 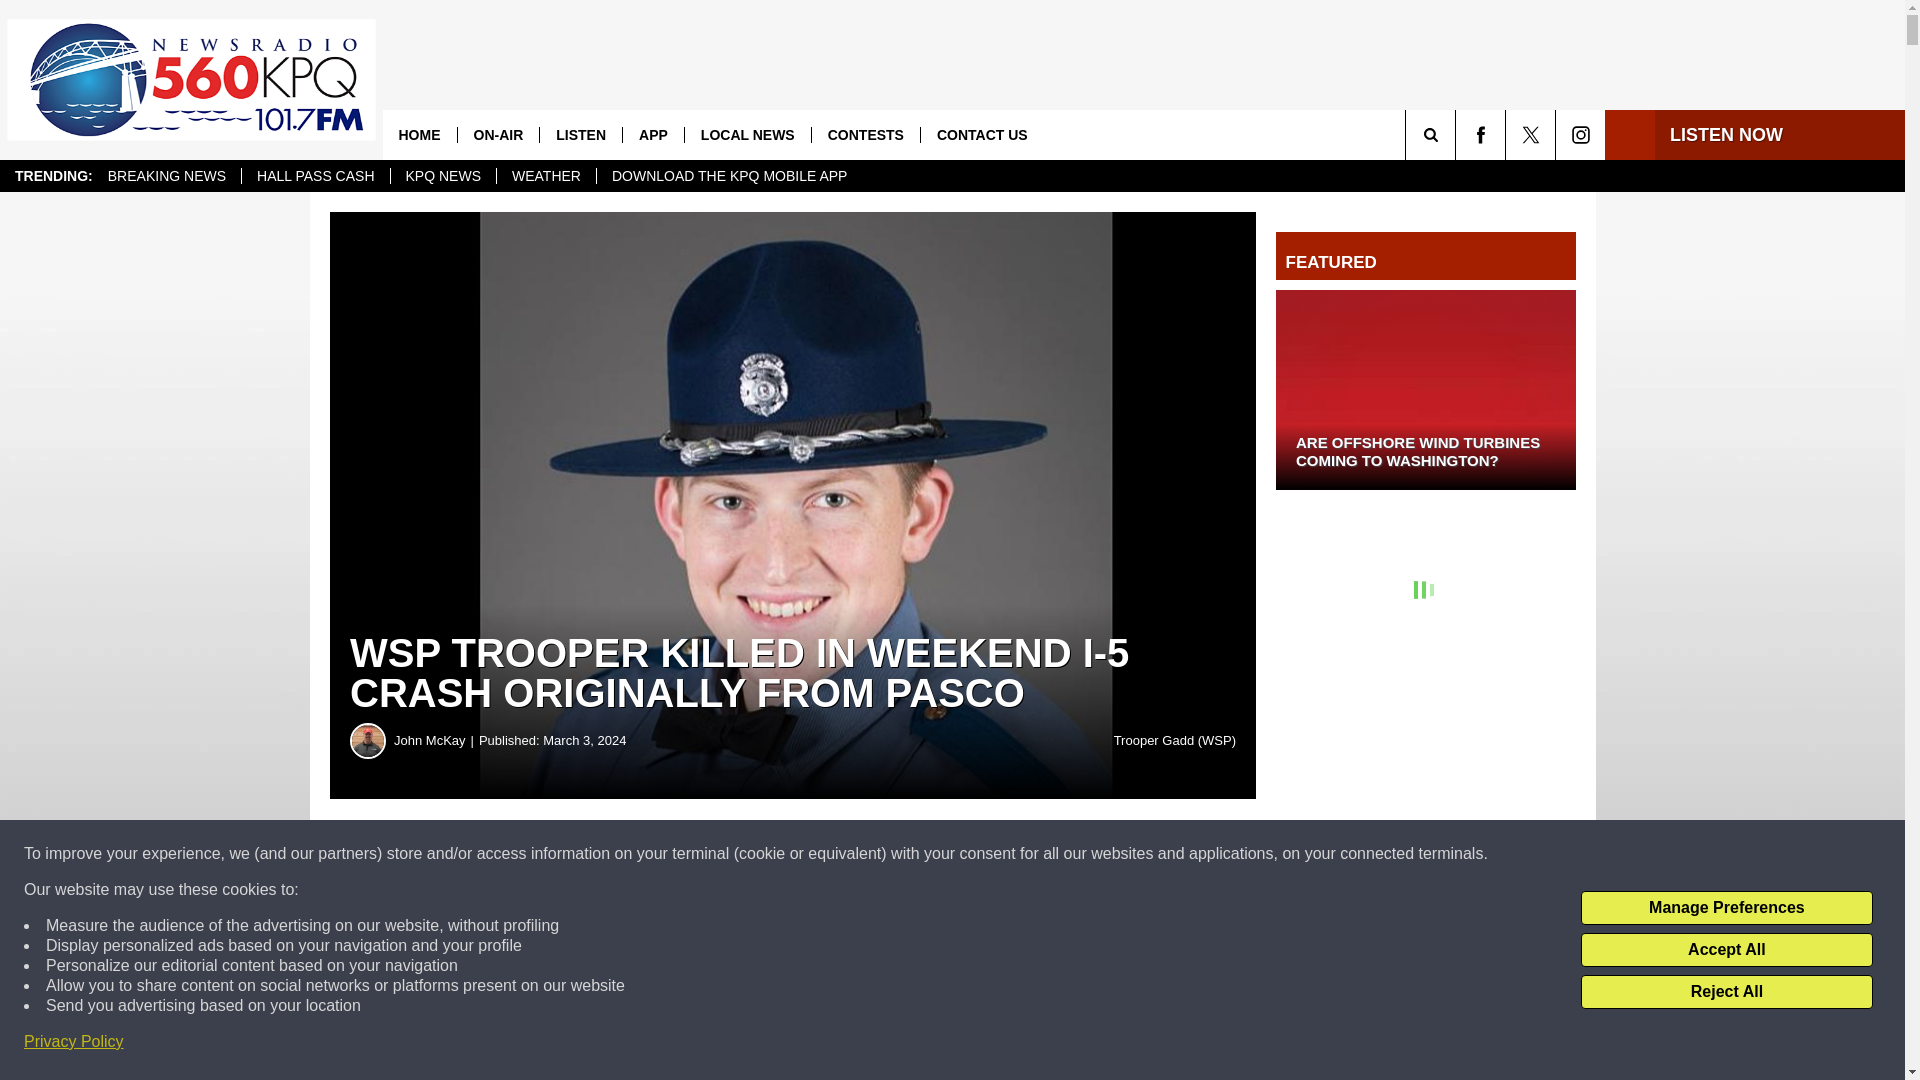 What do you see at coordinates (746, 134) in the screenshot?
I see `LOCAL NEWS` at bounding box center [746, 134].